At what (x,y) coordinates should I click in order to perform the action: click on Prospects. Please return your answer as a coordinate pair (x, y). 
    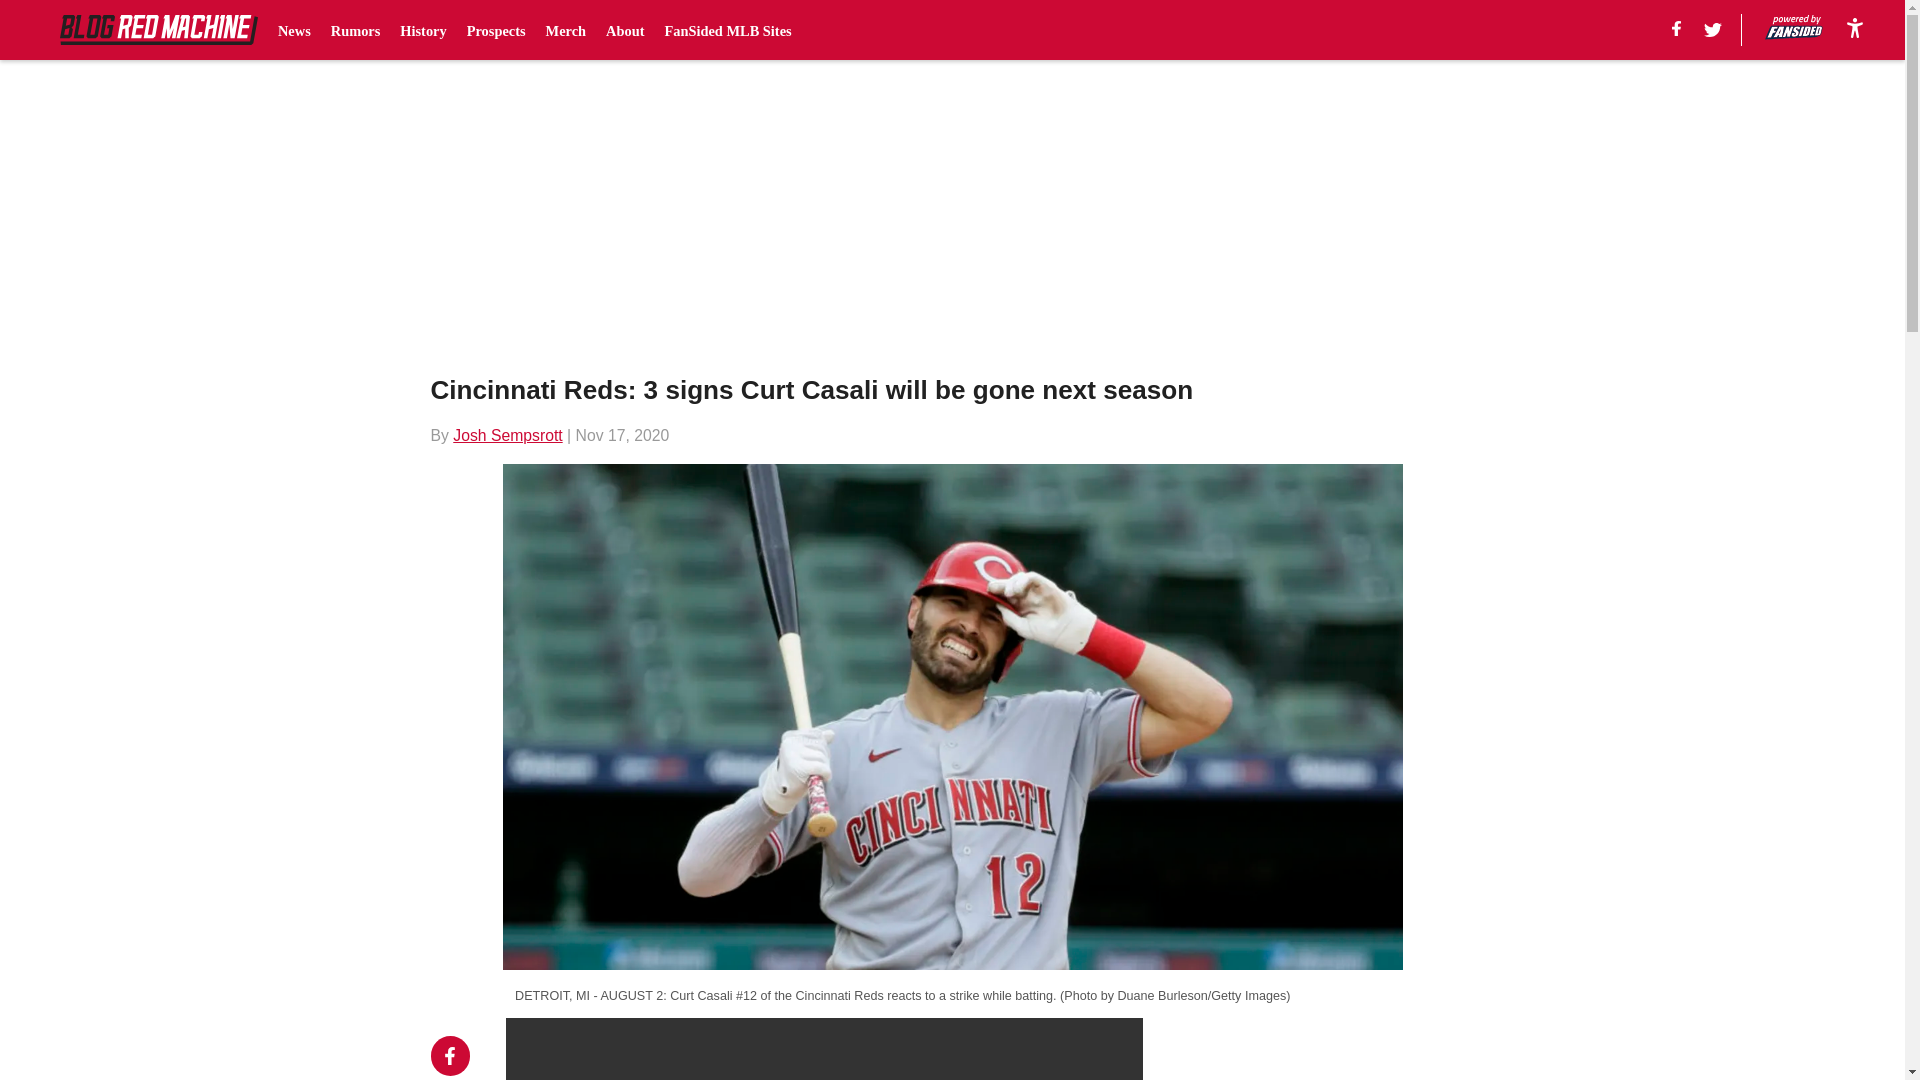
    Looking at the image, I should click on (496, 30).